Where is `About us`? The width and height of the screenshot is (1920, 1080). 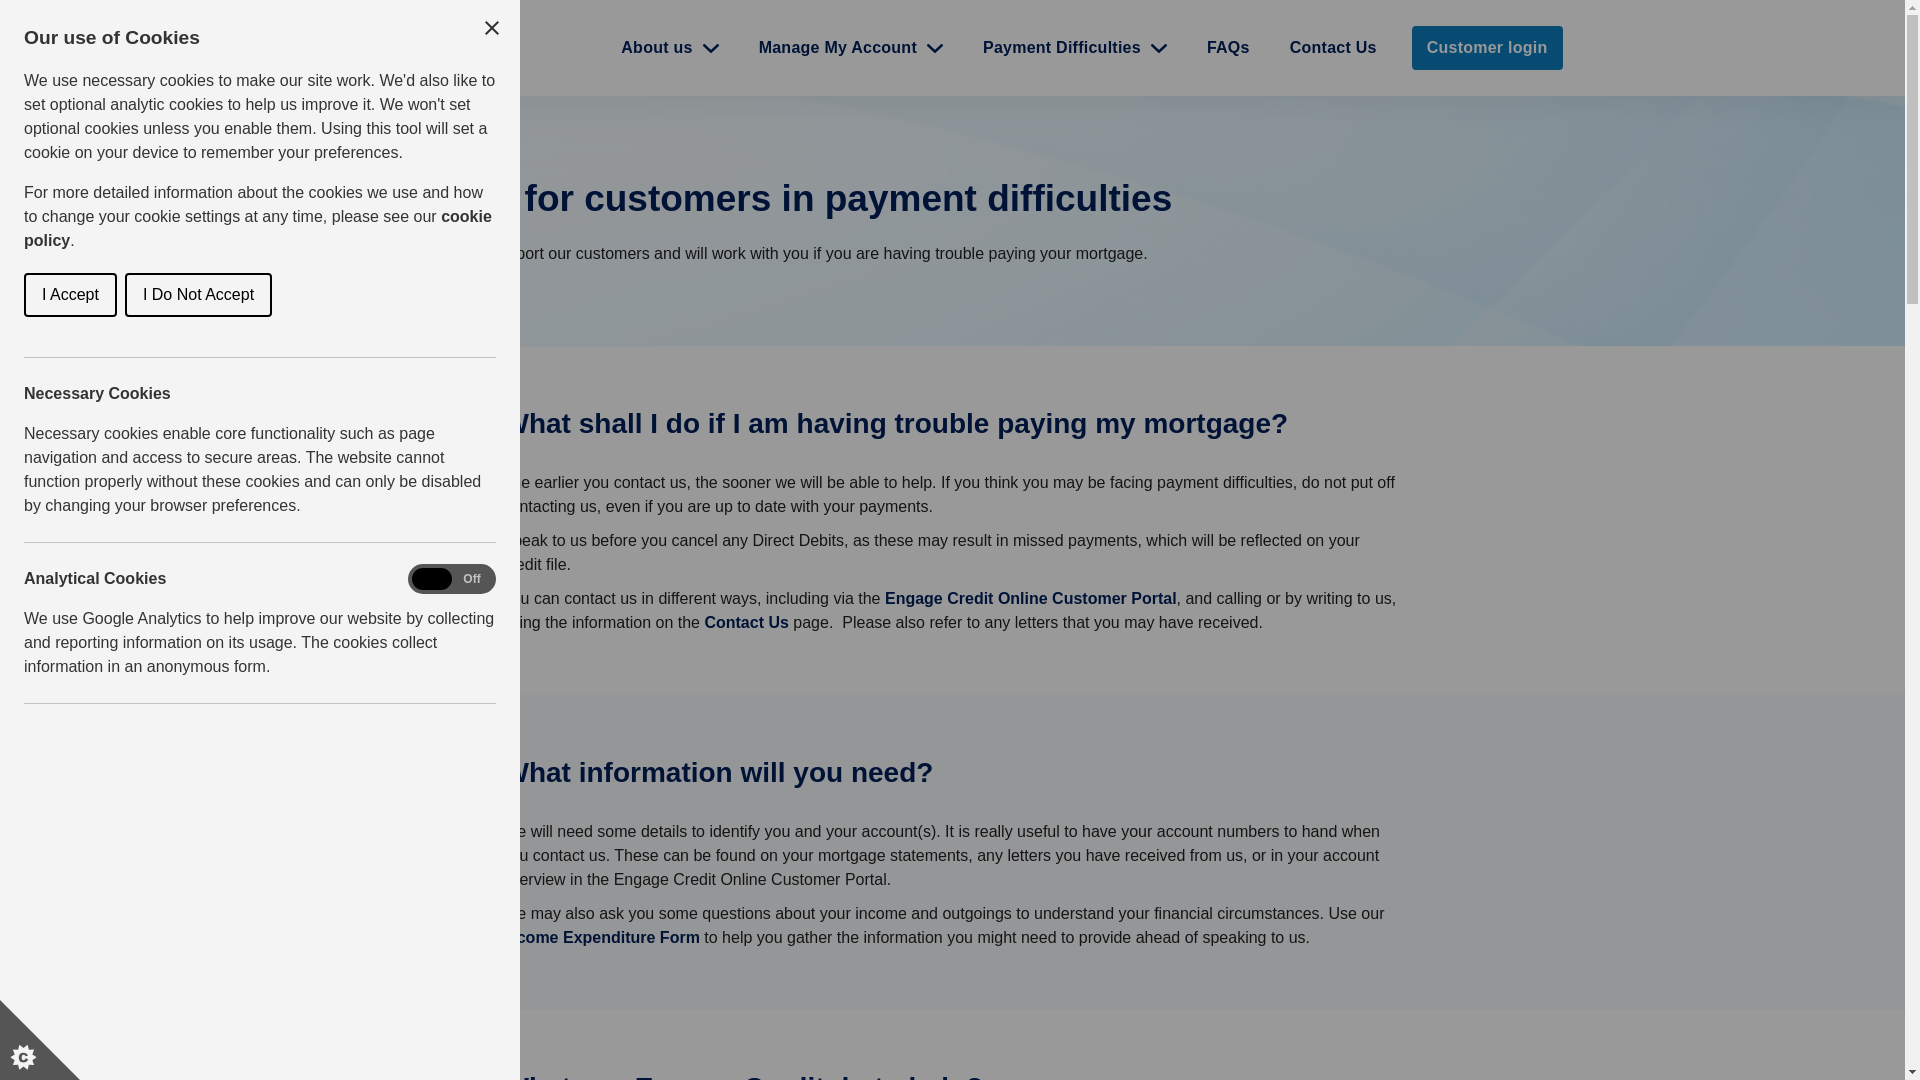
About us is located at coordinates (670, 48).